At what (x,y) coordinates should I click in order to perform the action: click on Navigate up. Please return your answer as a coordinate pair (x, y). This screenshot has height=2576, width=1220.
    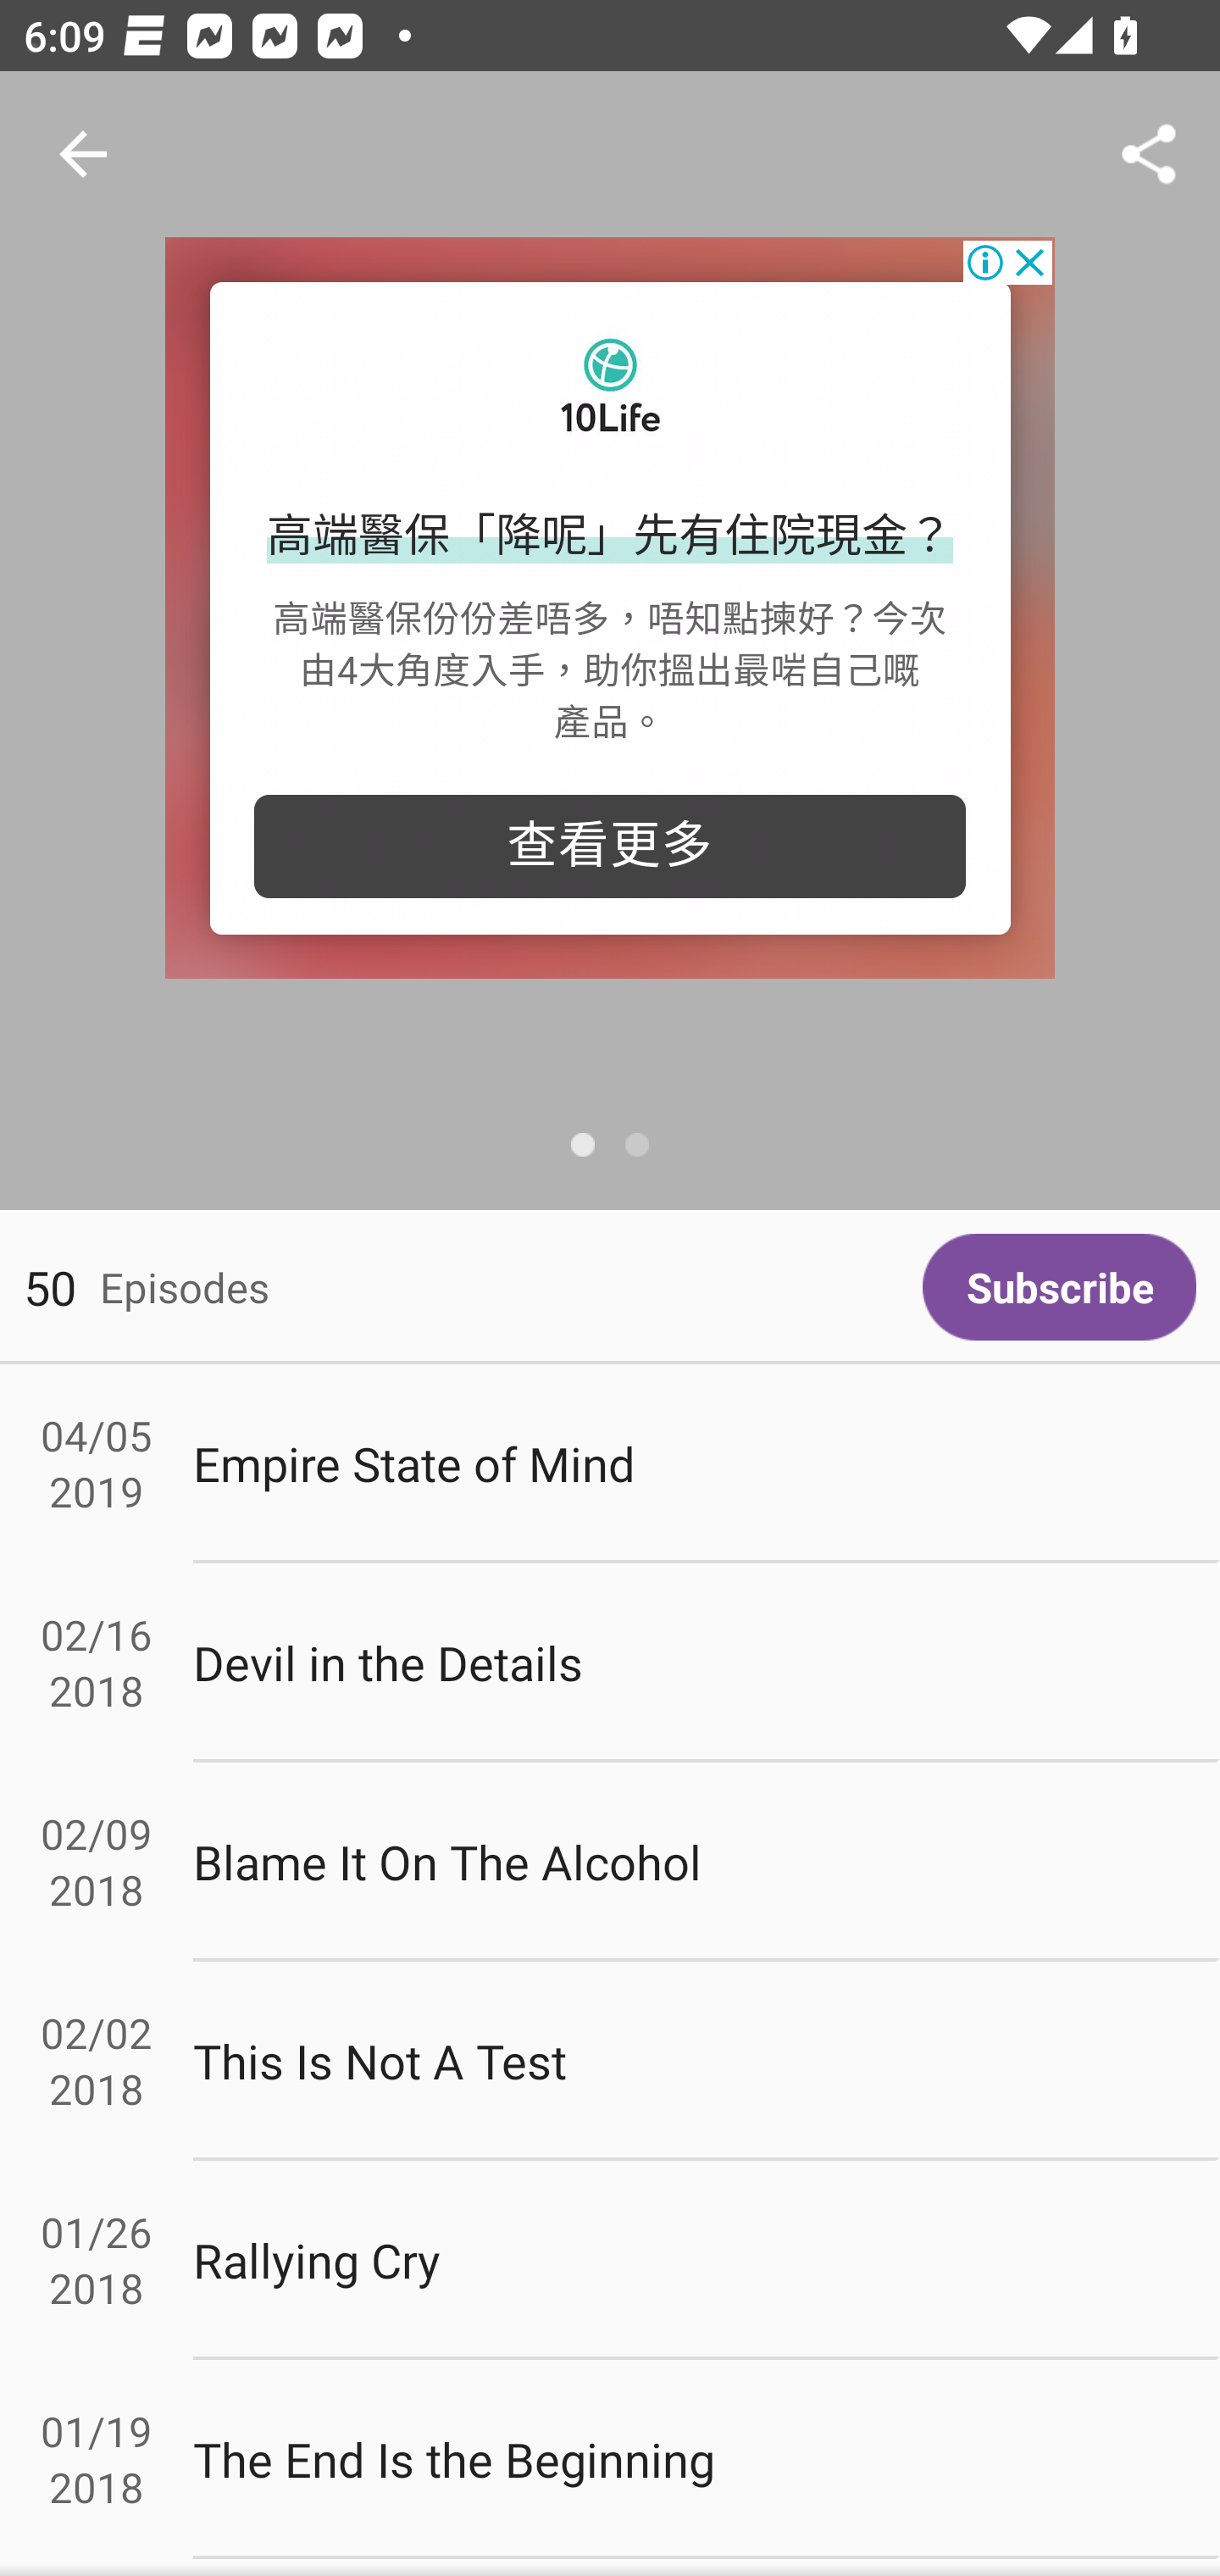
    Looking at the image, I should click on (83, 154).